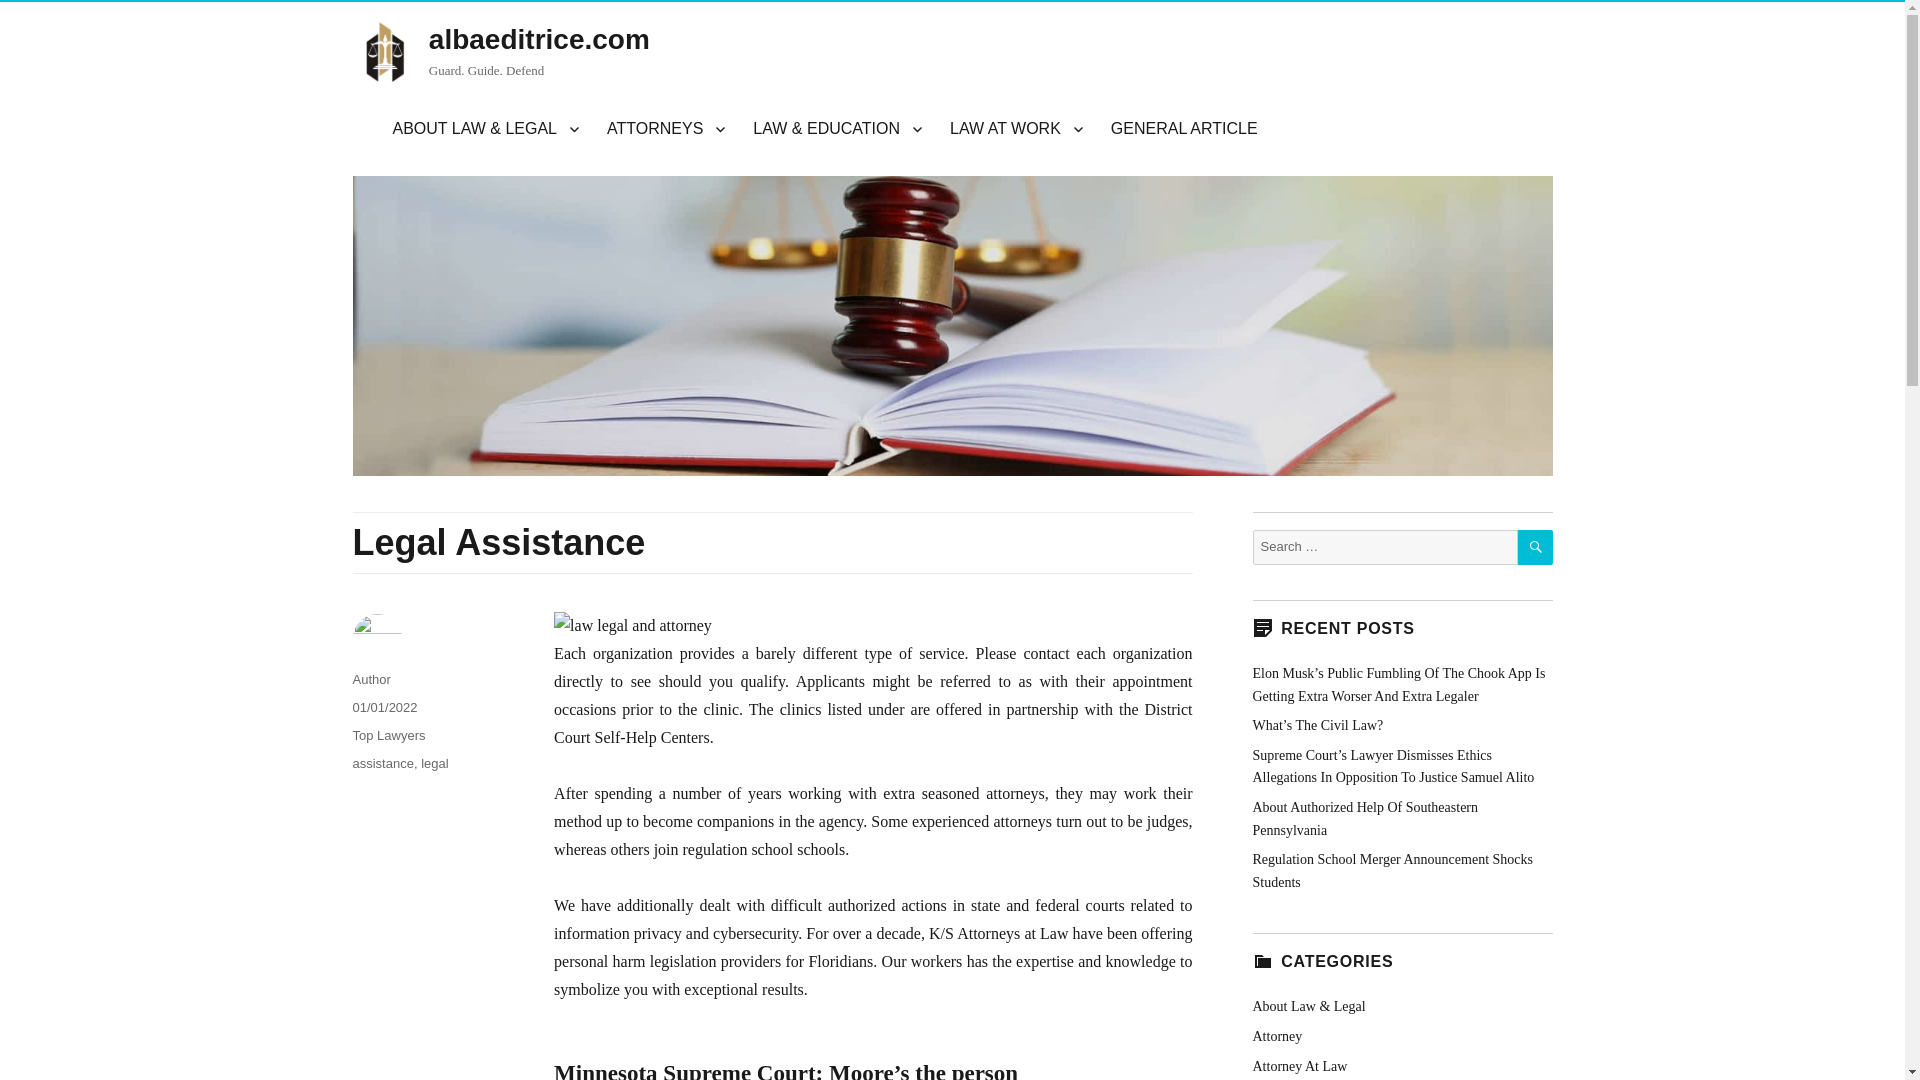  I want to click on assistance, so click(382, 764).